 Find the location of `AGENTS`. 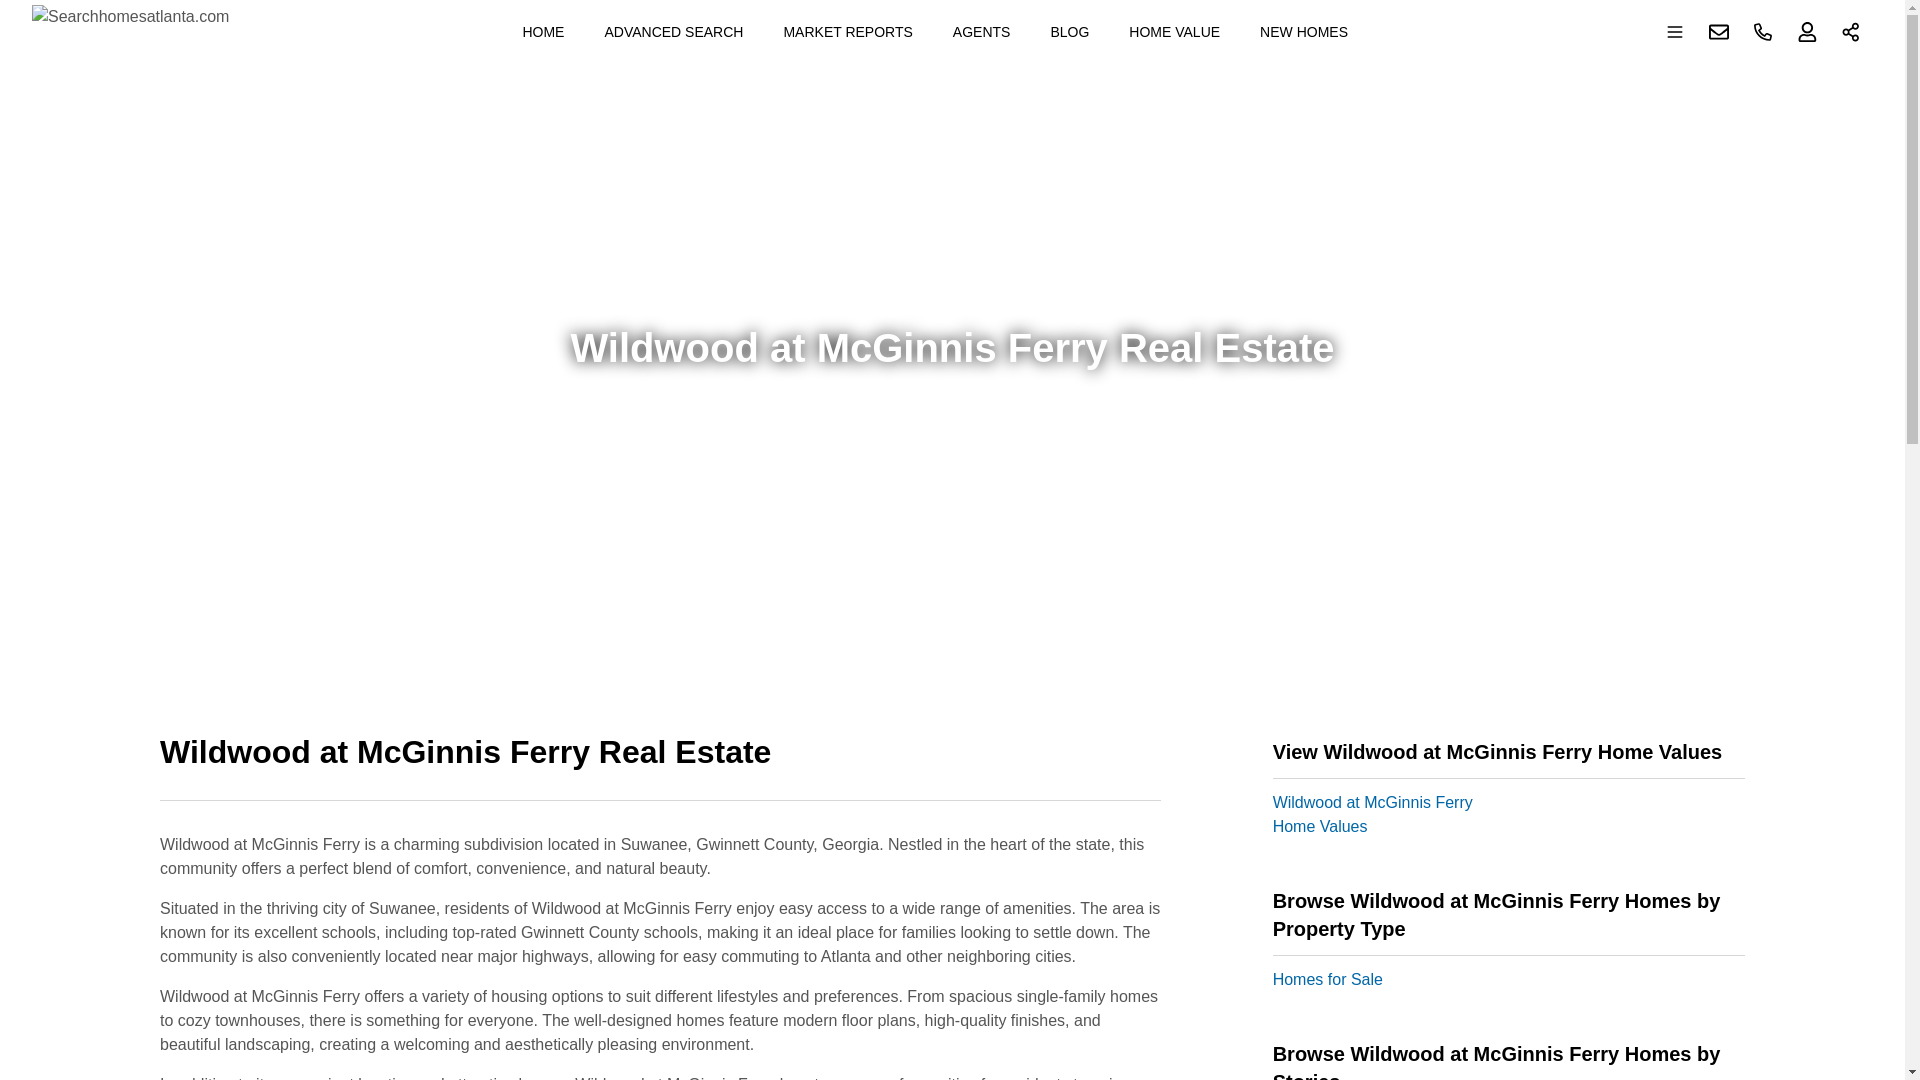

AGENTS is located at coordinates (982, 32).